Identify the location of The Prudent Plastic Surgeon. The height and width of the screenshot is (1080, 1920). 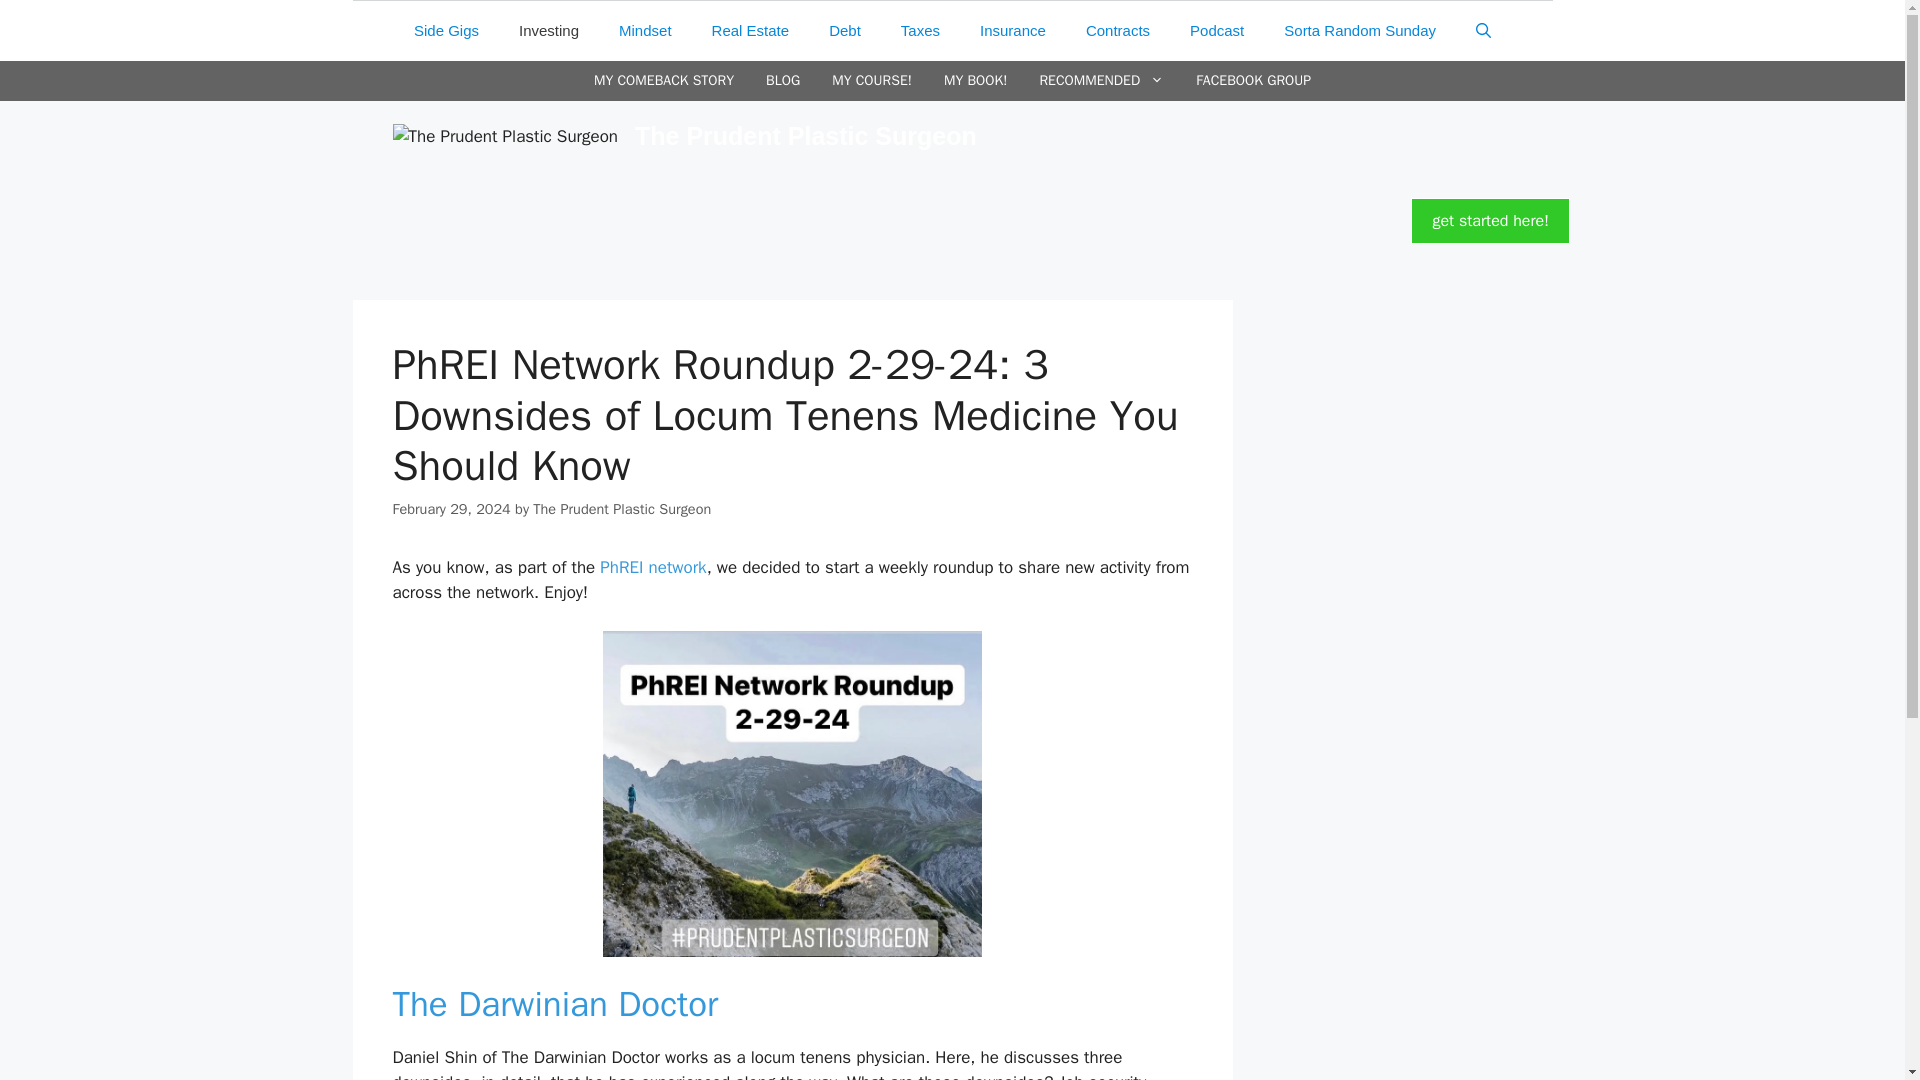
(504, 137).